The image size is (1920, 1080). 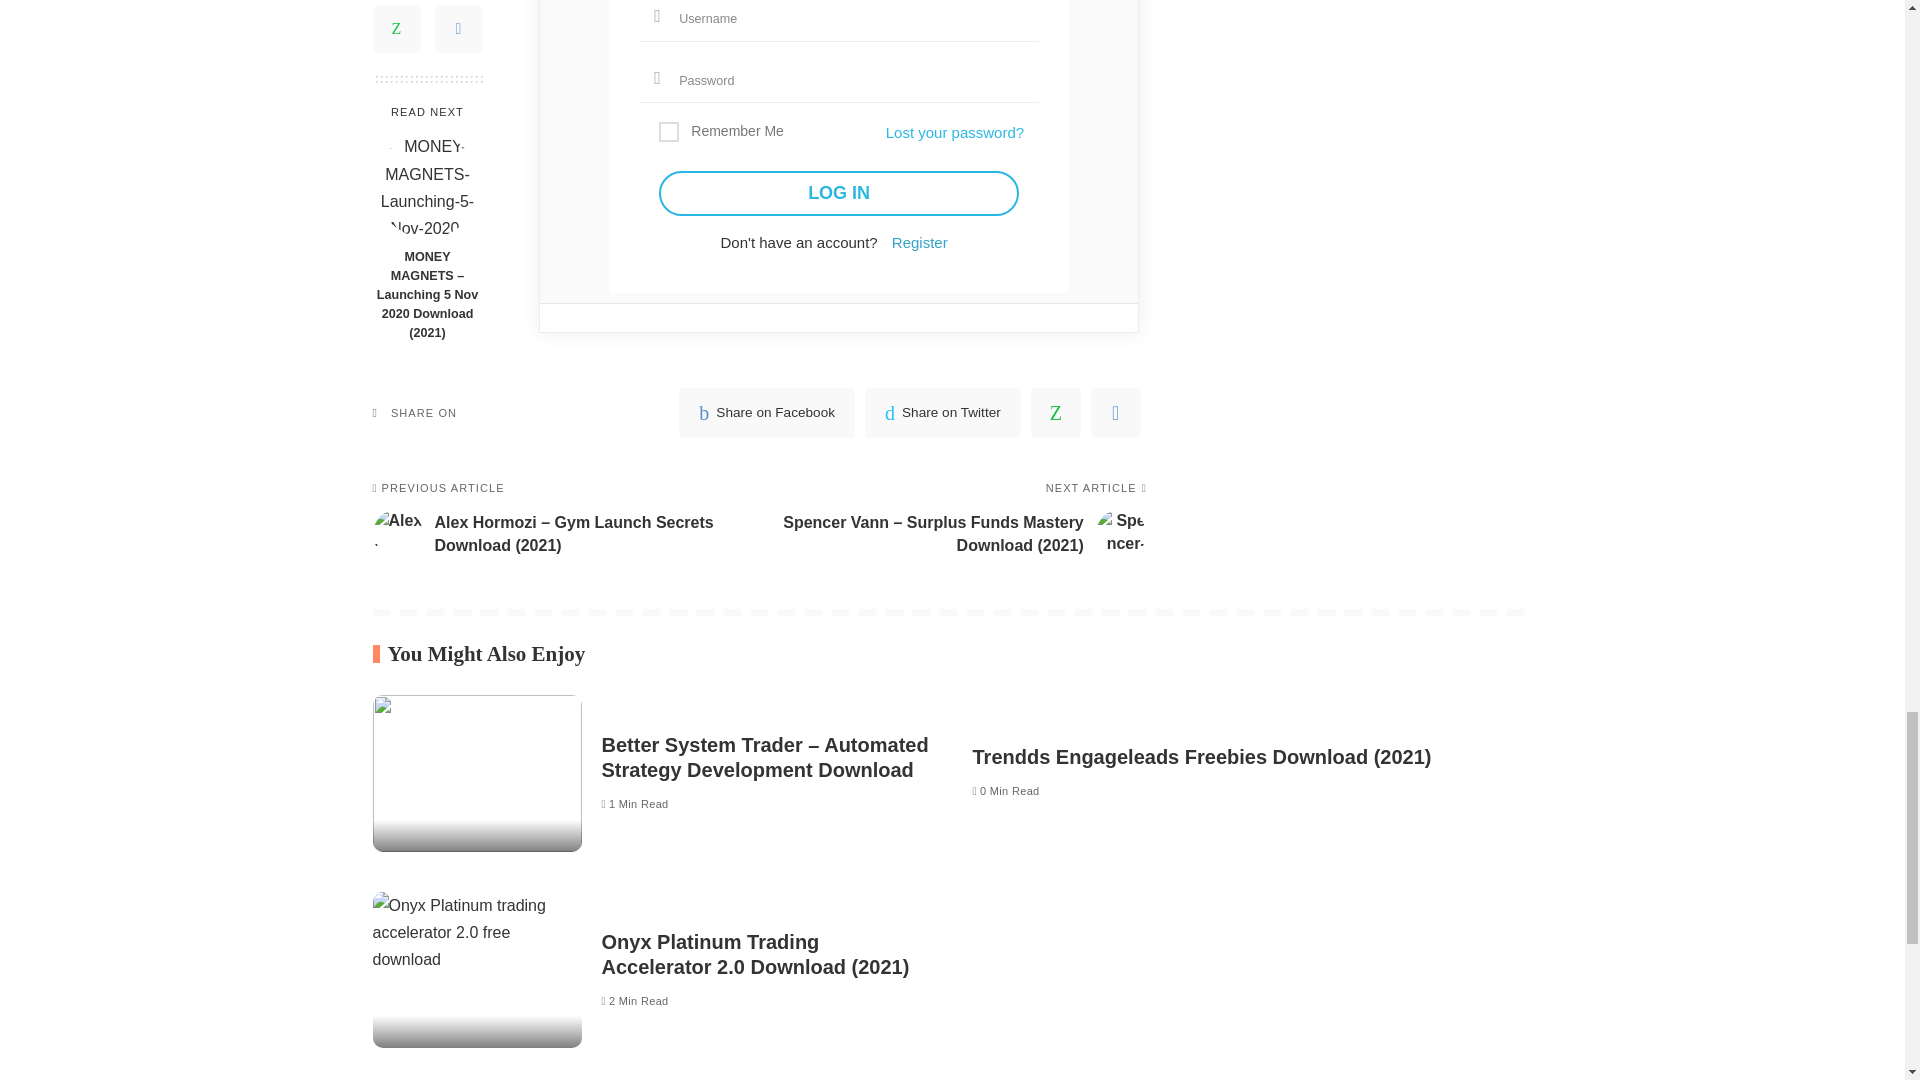 I want to click on Facebook, so click(x=766, y=412).